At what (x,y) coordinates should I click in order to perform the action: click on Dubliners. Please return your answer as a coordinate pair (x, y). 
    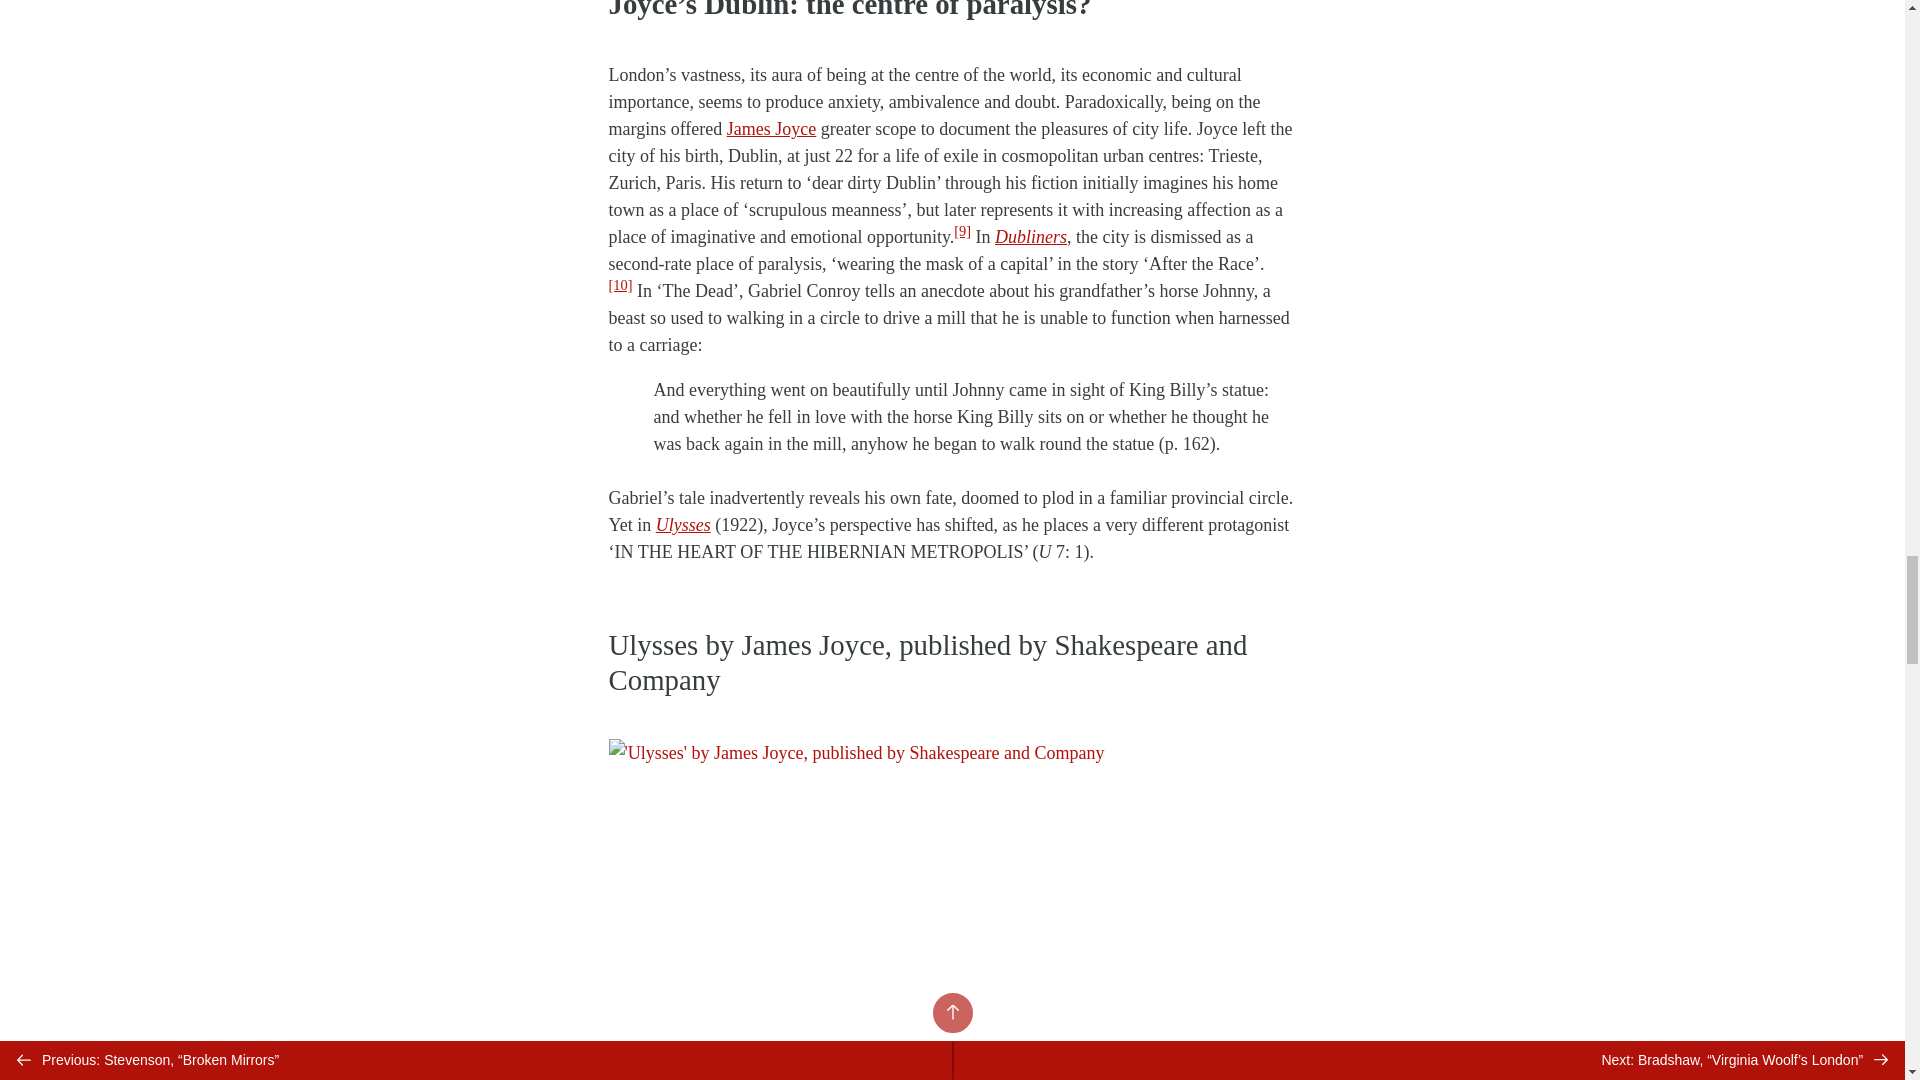
    Looking at the image, I should click on (1030, 236).